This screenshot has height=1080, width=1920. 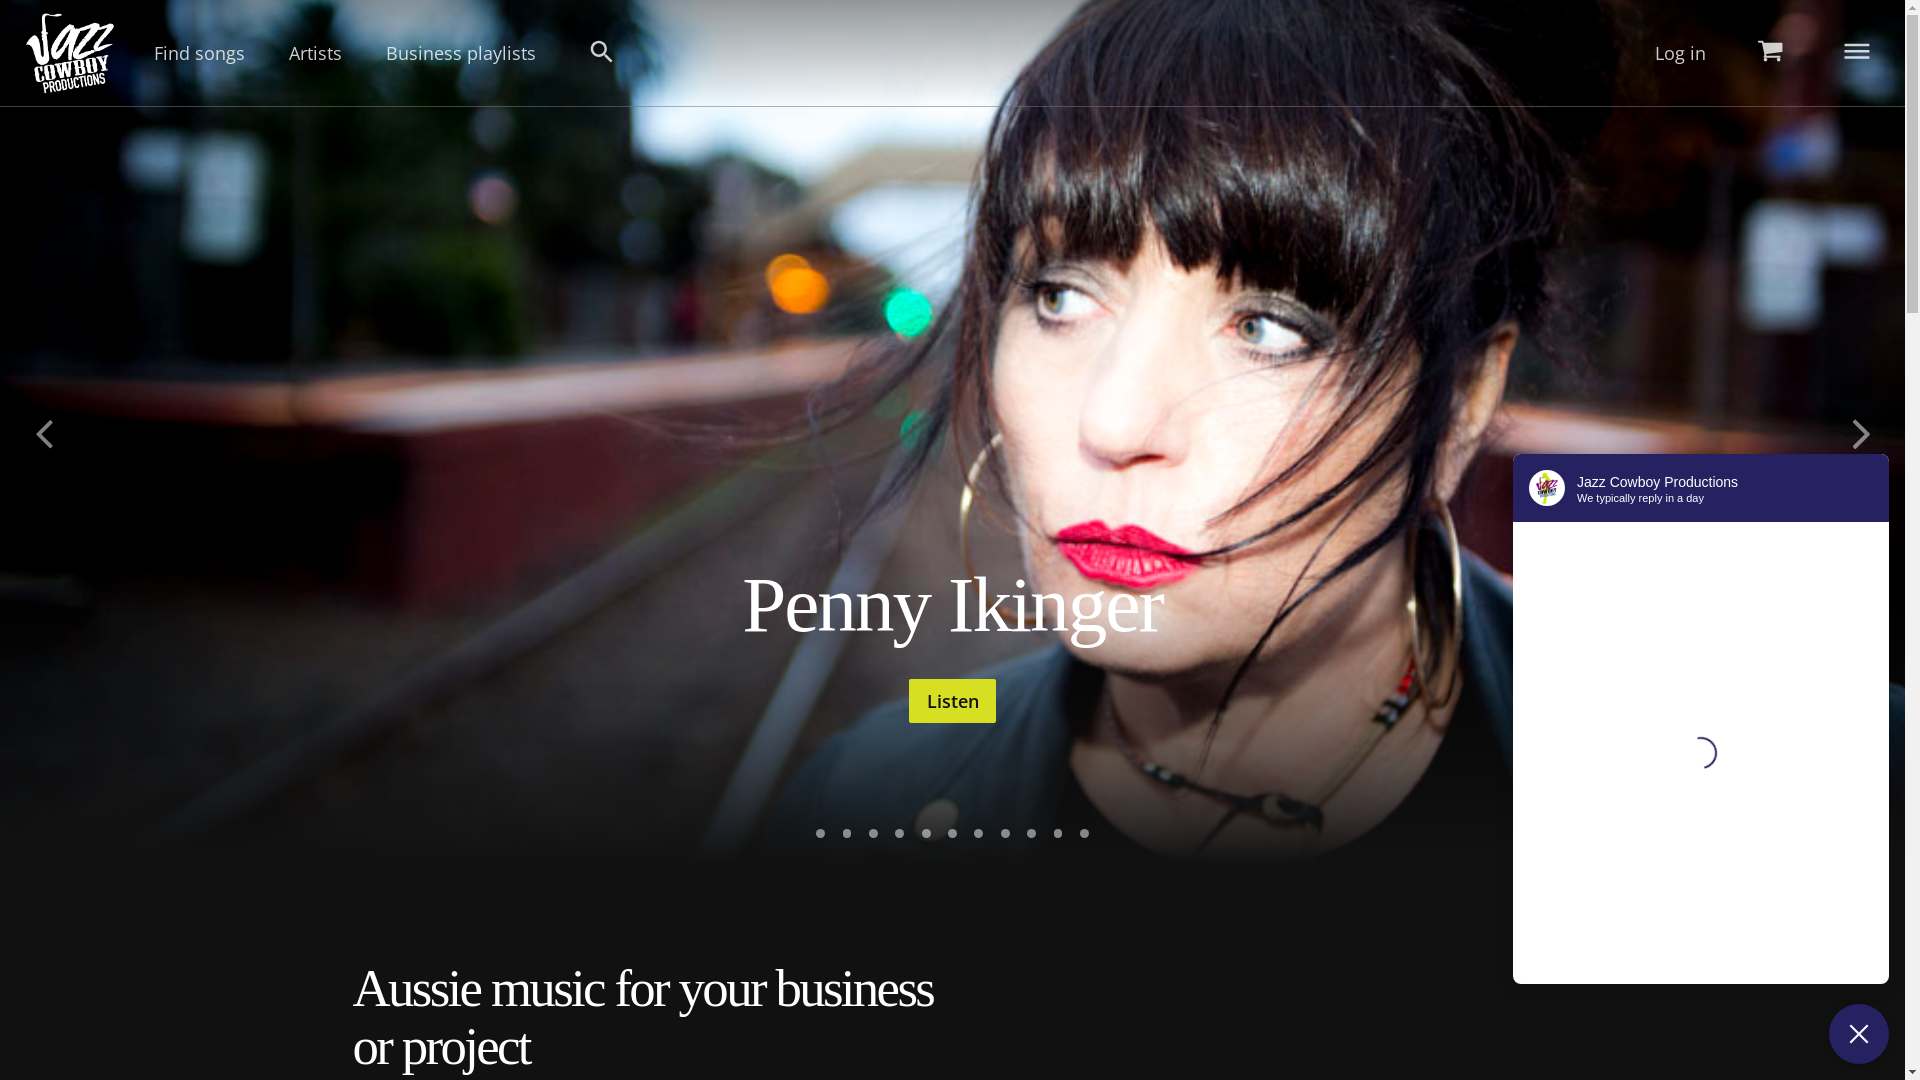 What do you see at coordinates (952, 701) in the screenshot?
I see `Listen` at bounding box center [952, 701].